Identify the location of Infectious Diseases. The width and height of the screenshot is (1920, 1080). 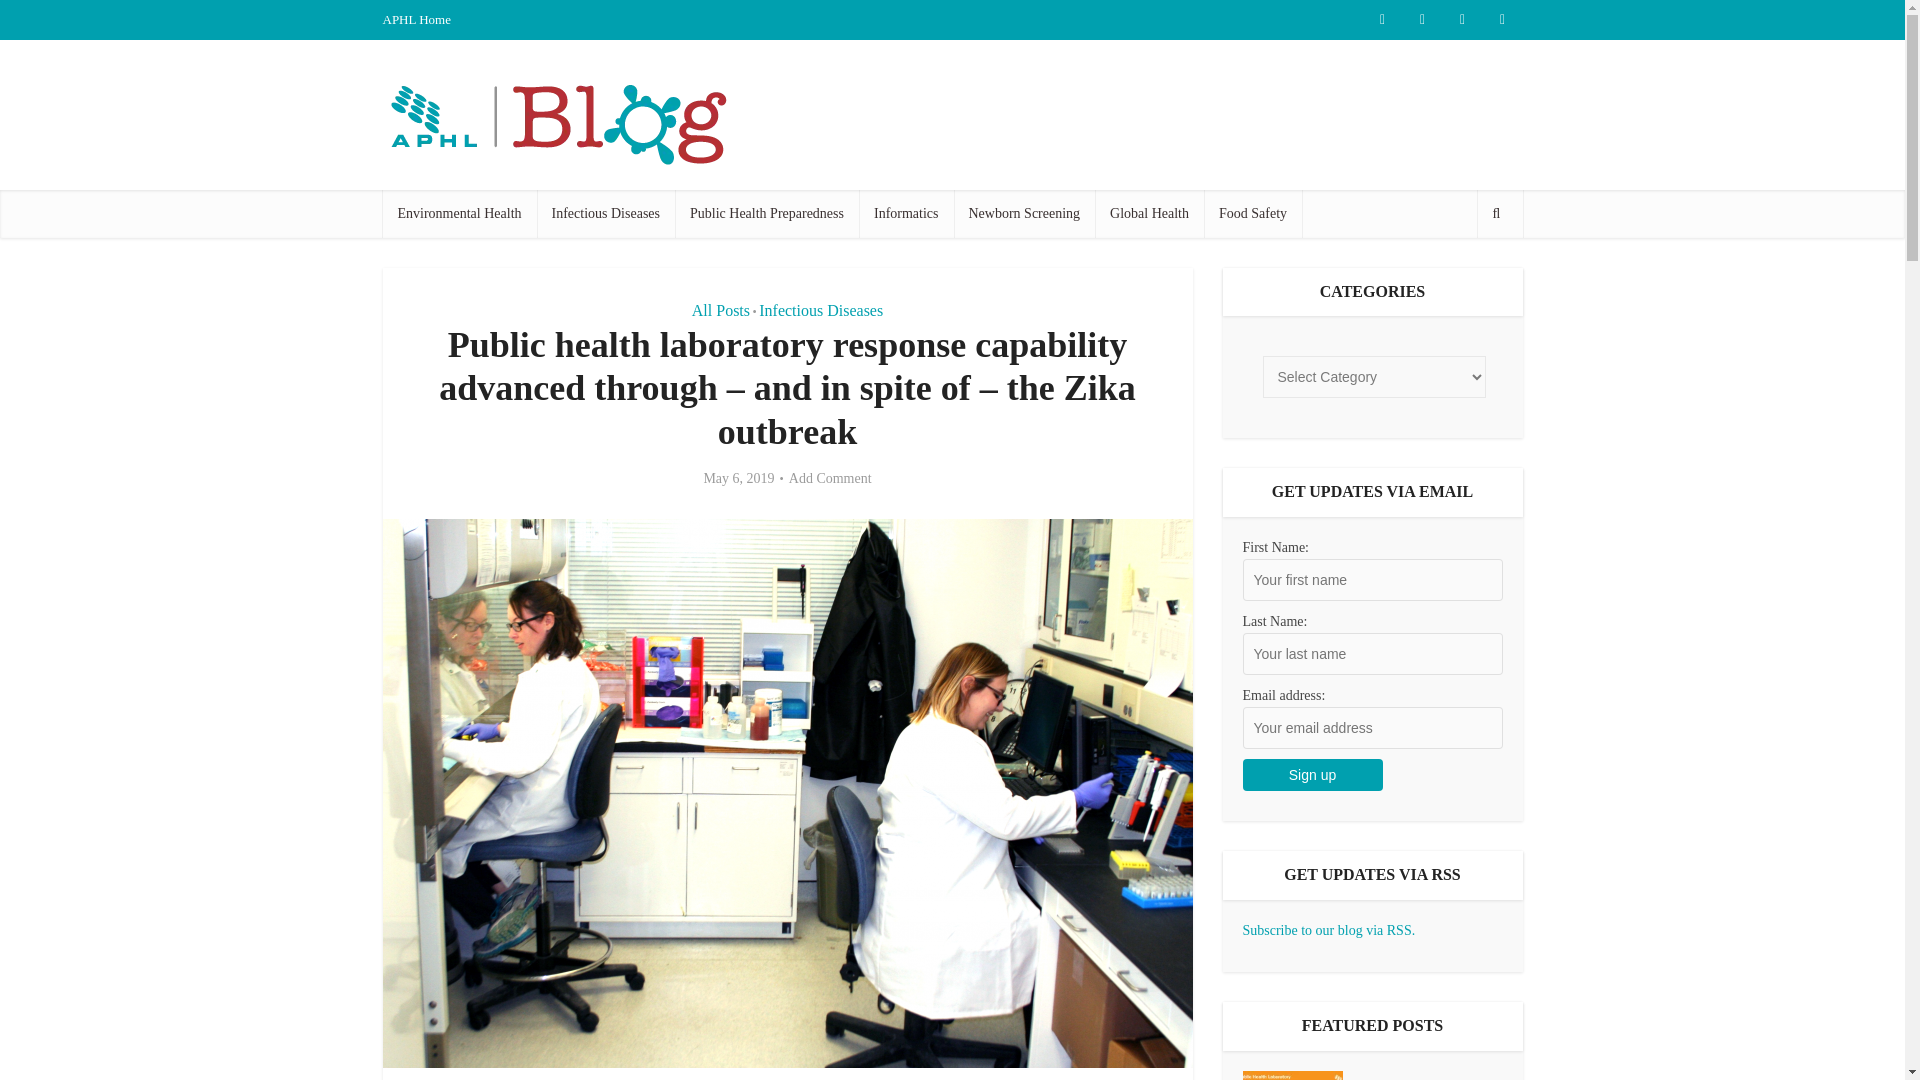
(606, 214).